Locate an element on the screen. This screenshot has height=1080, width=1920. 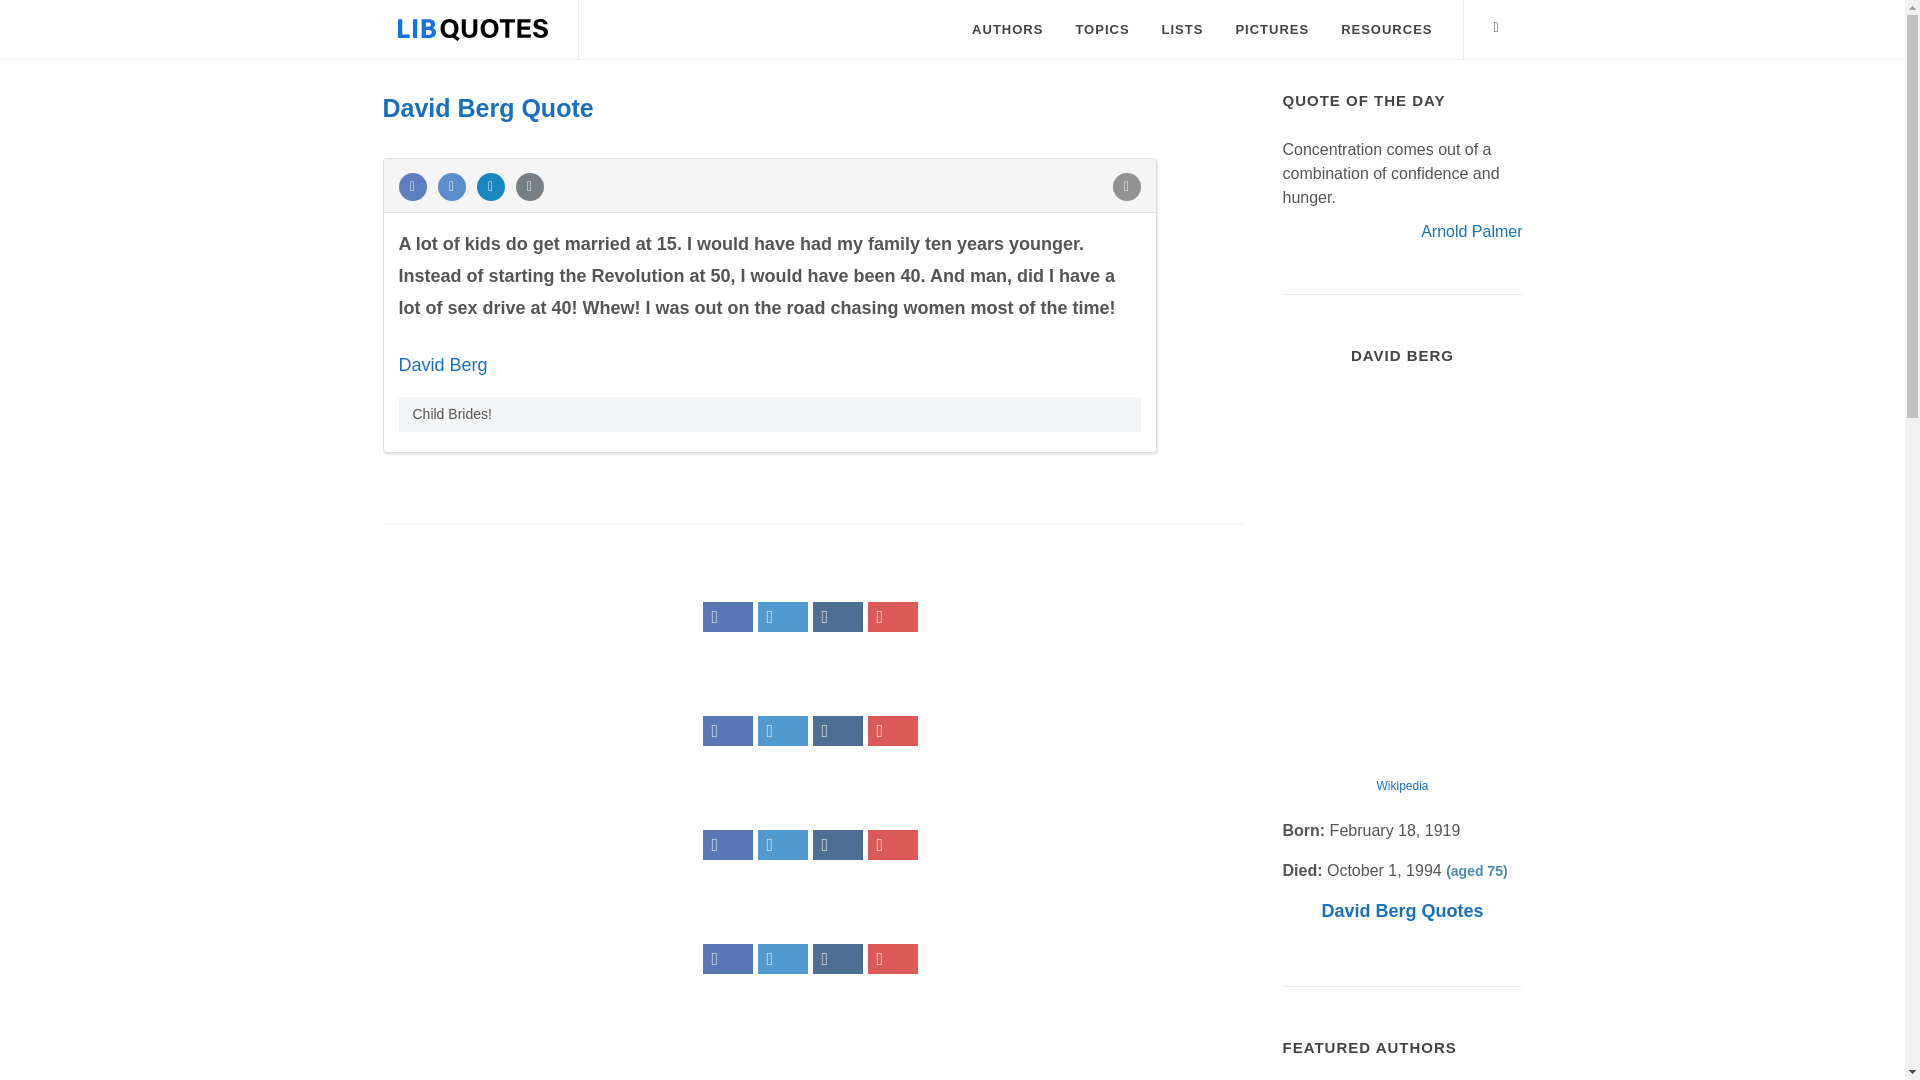
TOPICS is located at coordinates (1102, 30).